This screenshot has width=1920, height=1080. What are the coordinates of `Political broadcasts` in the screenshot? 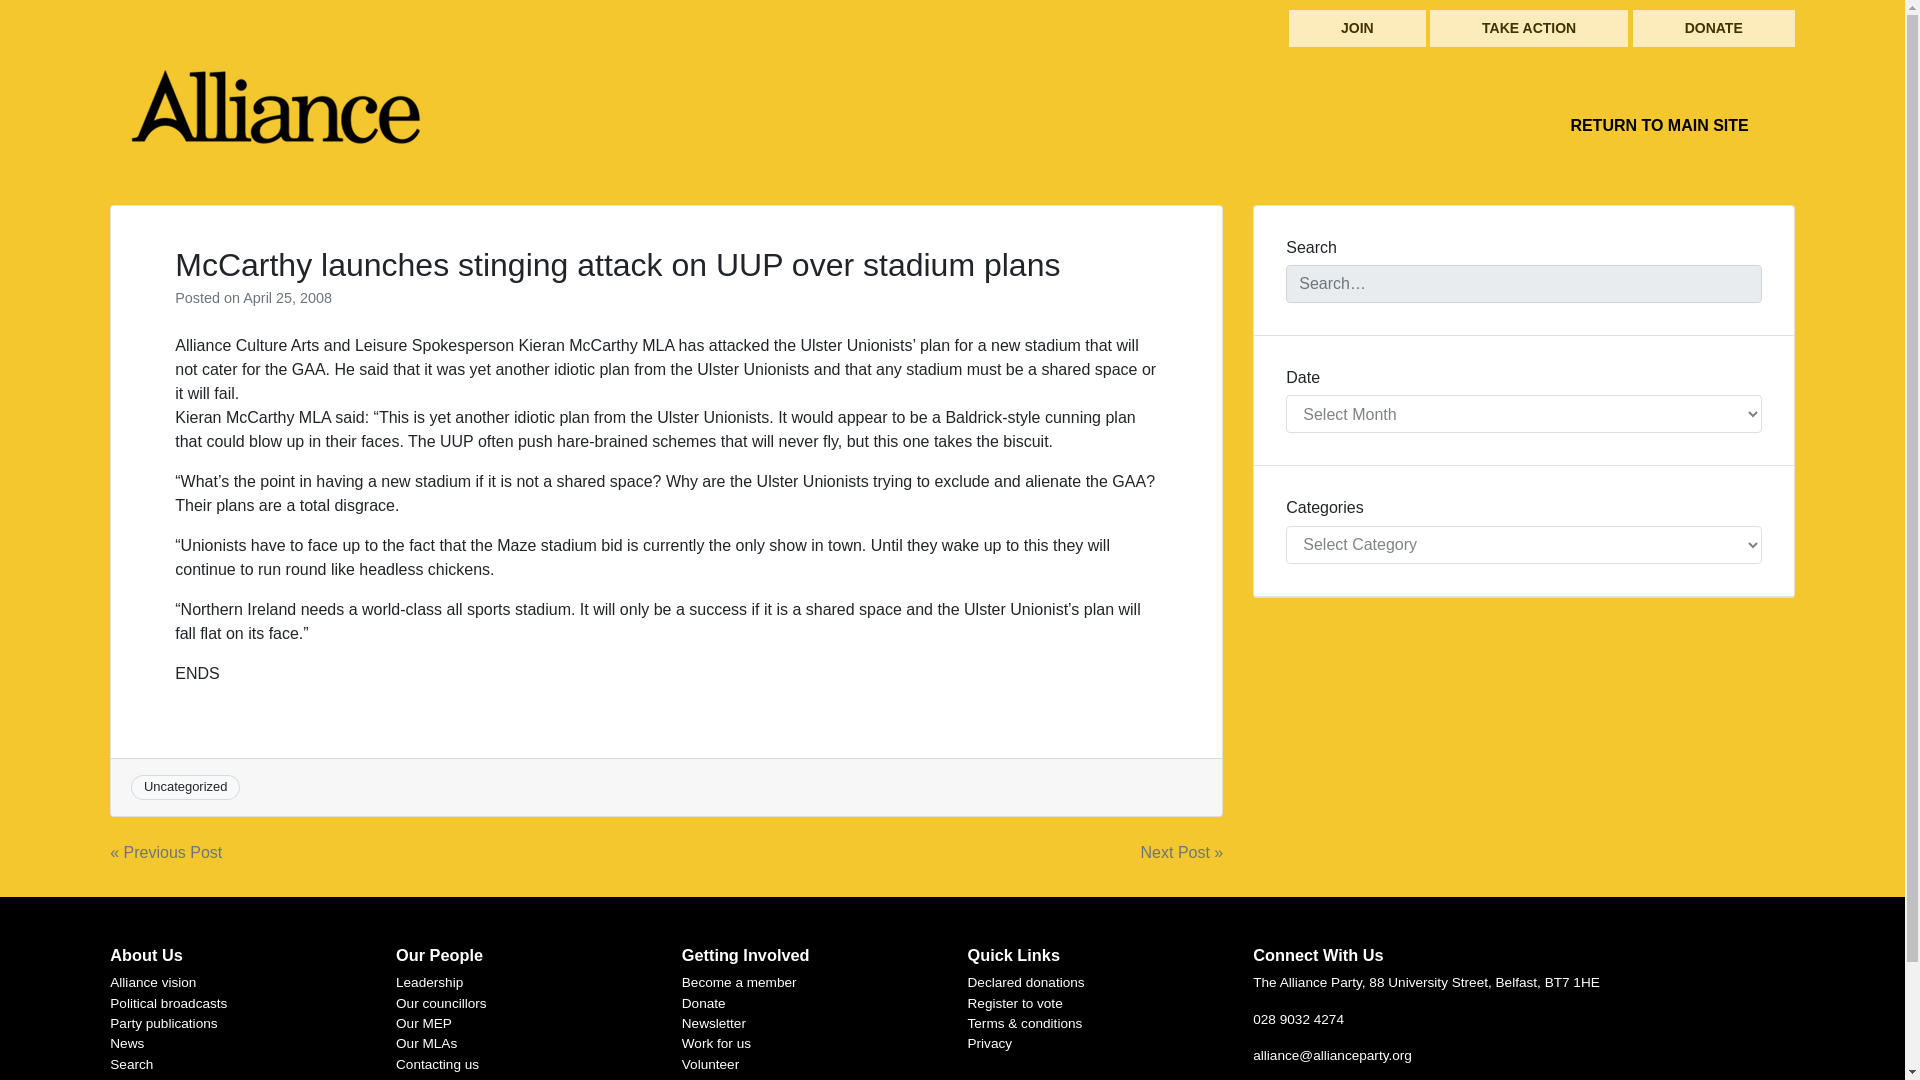 It's located at (168, 1002).